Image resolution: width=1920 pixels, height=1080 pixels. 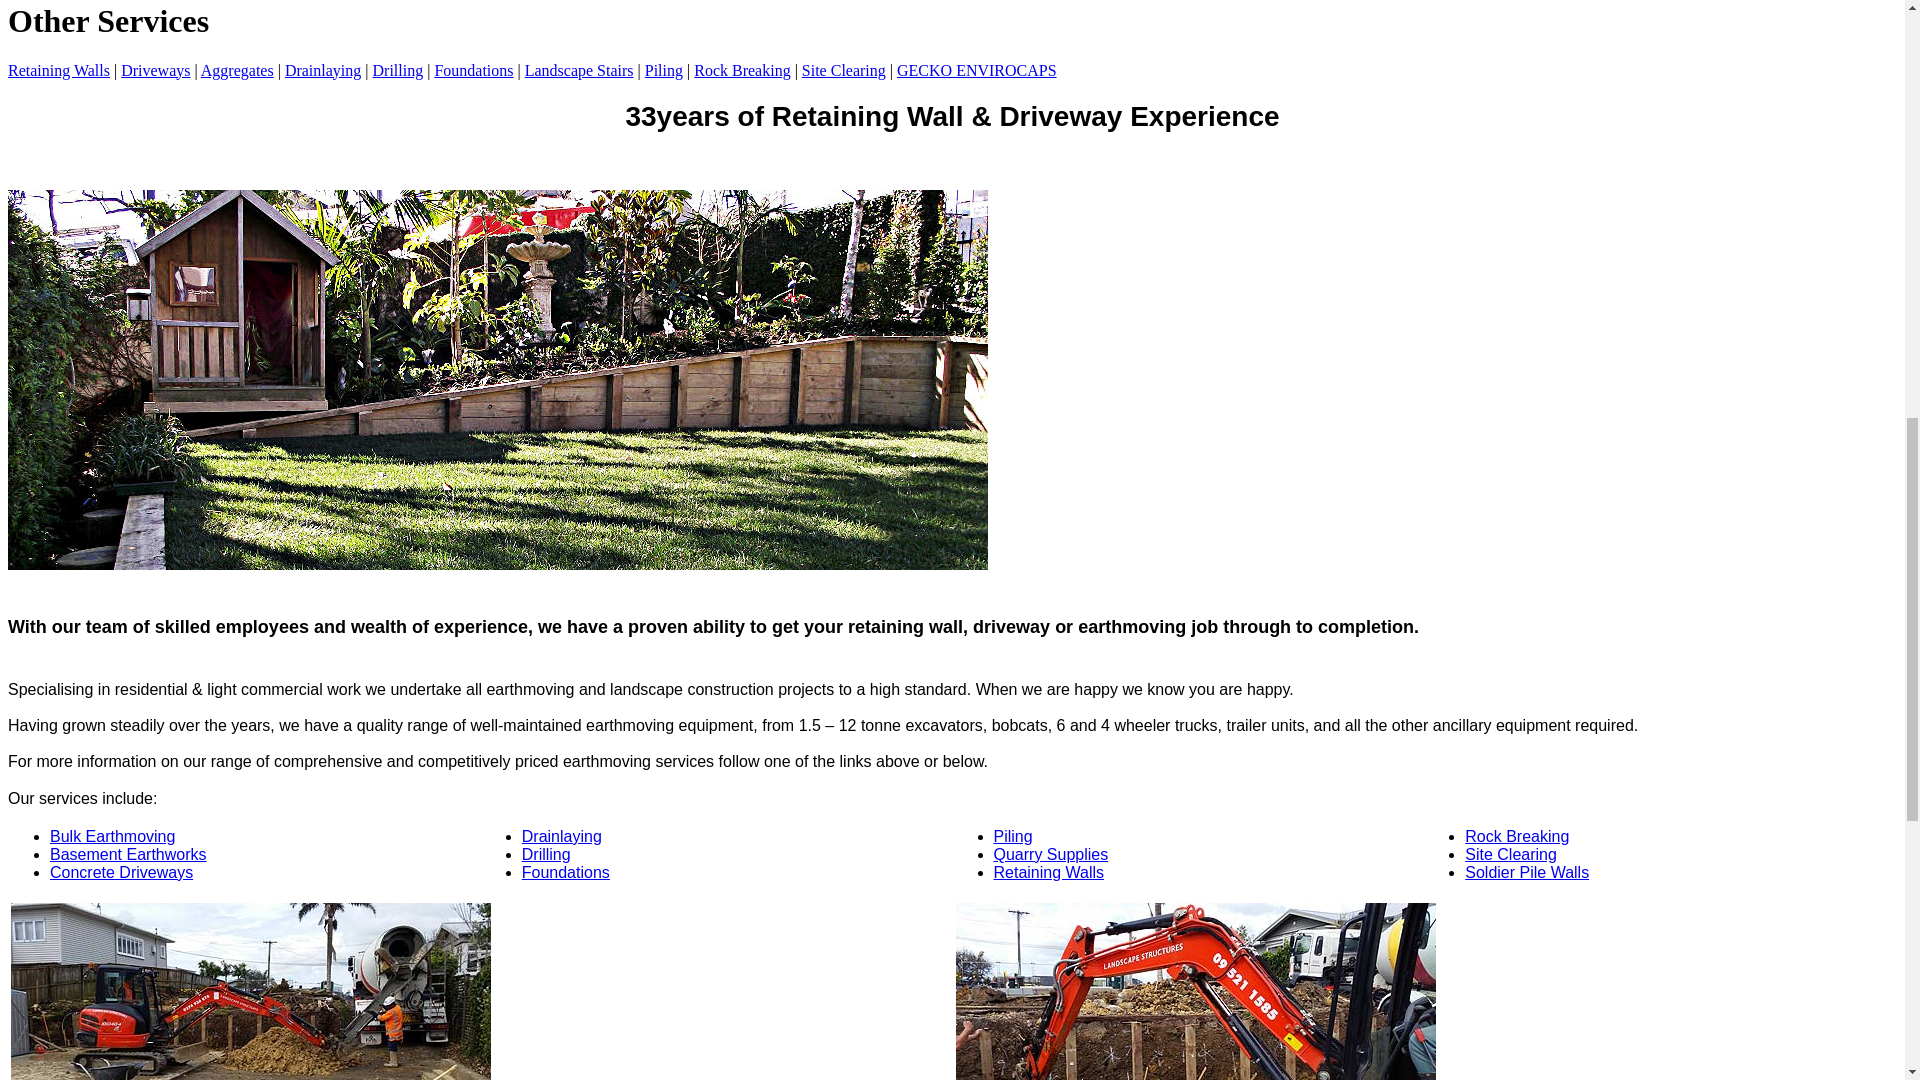 I want to click on Rock Breaking, so click(x=741, y=70).